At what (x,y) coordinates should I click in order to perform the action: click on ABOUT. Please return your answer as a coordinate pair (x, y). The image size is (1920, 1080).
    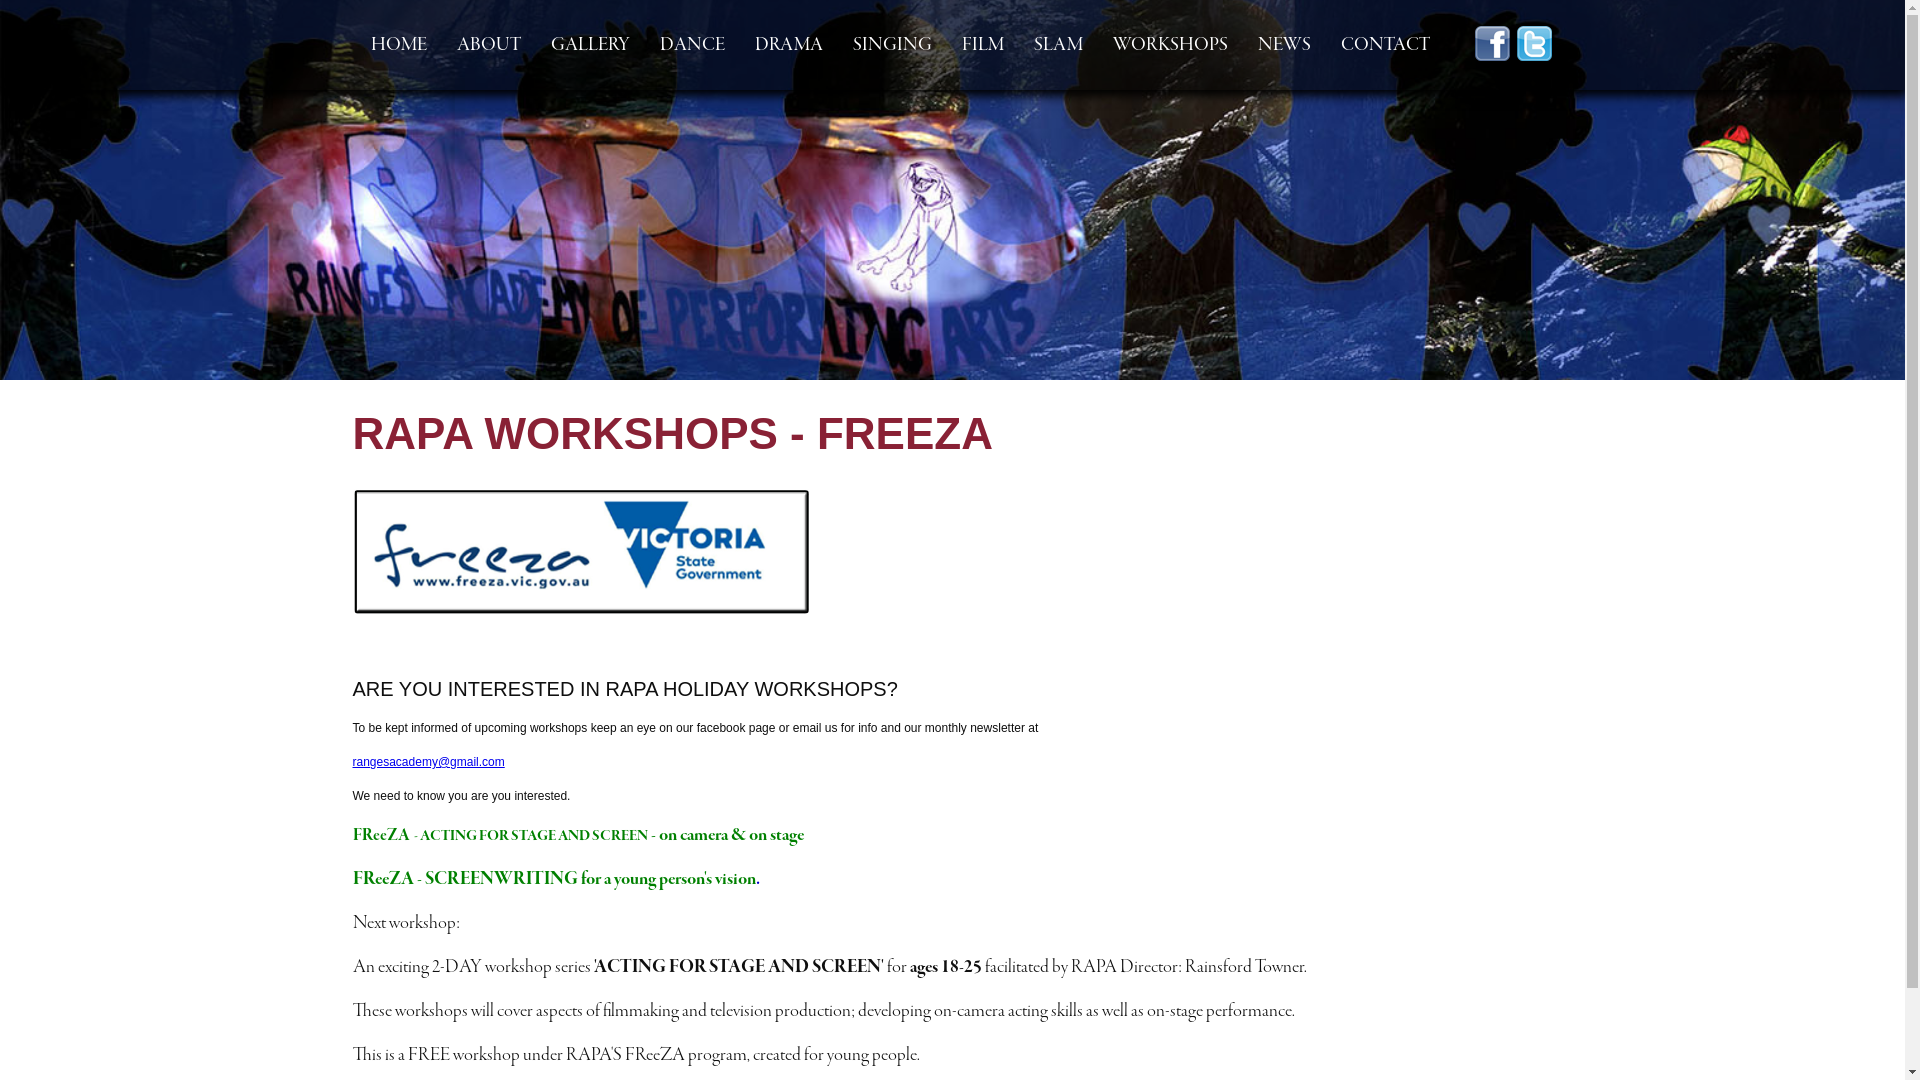
    Looking at the image, I should click on (489, 45).